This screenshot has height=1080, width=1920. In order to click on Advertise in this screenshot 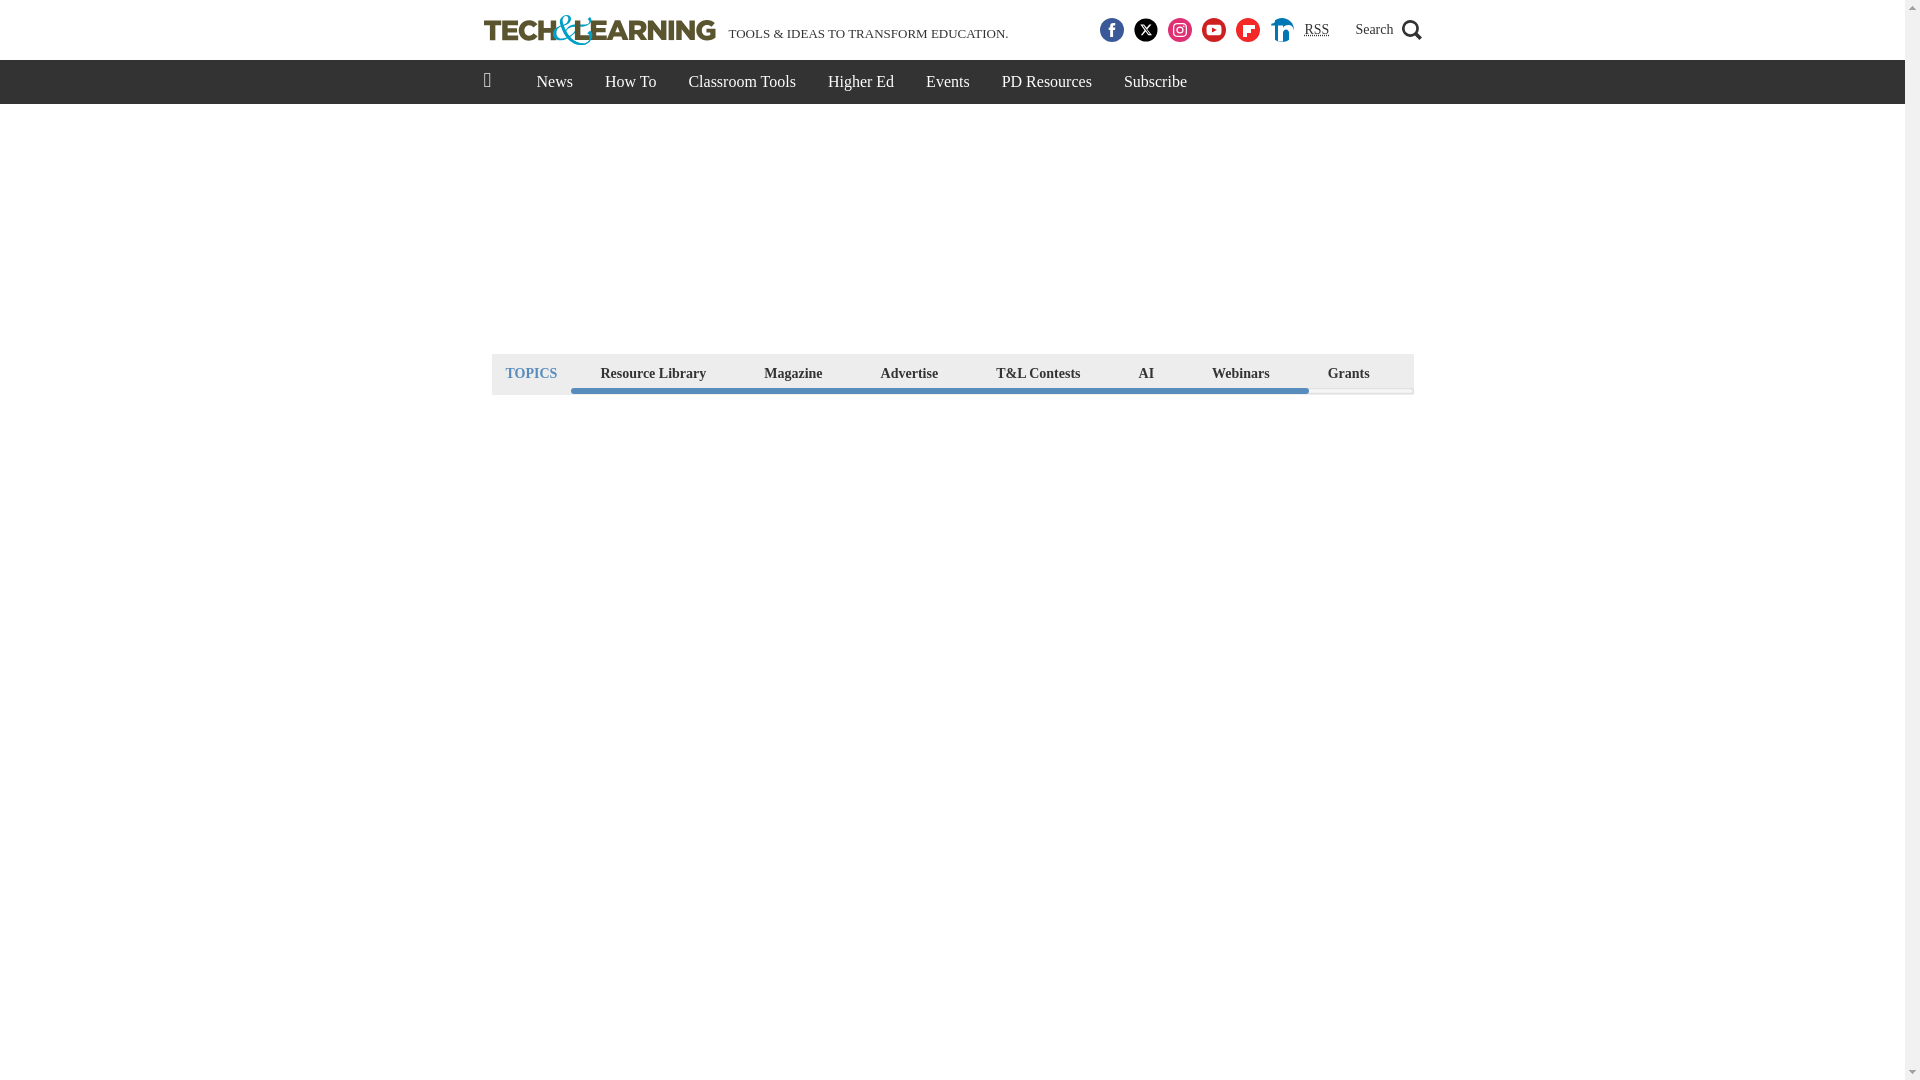, I will do `click(910, 372)`.